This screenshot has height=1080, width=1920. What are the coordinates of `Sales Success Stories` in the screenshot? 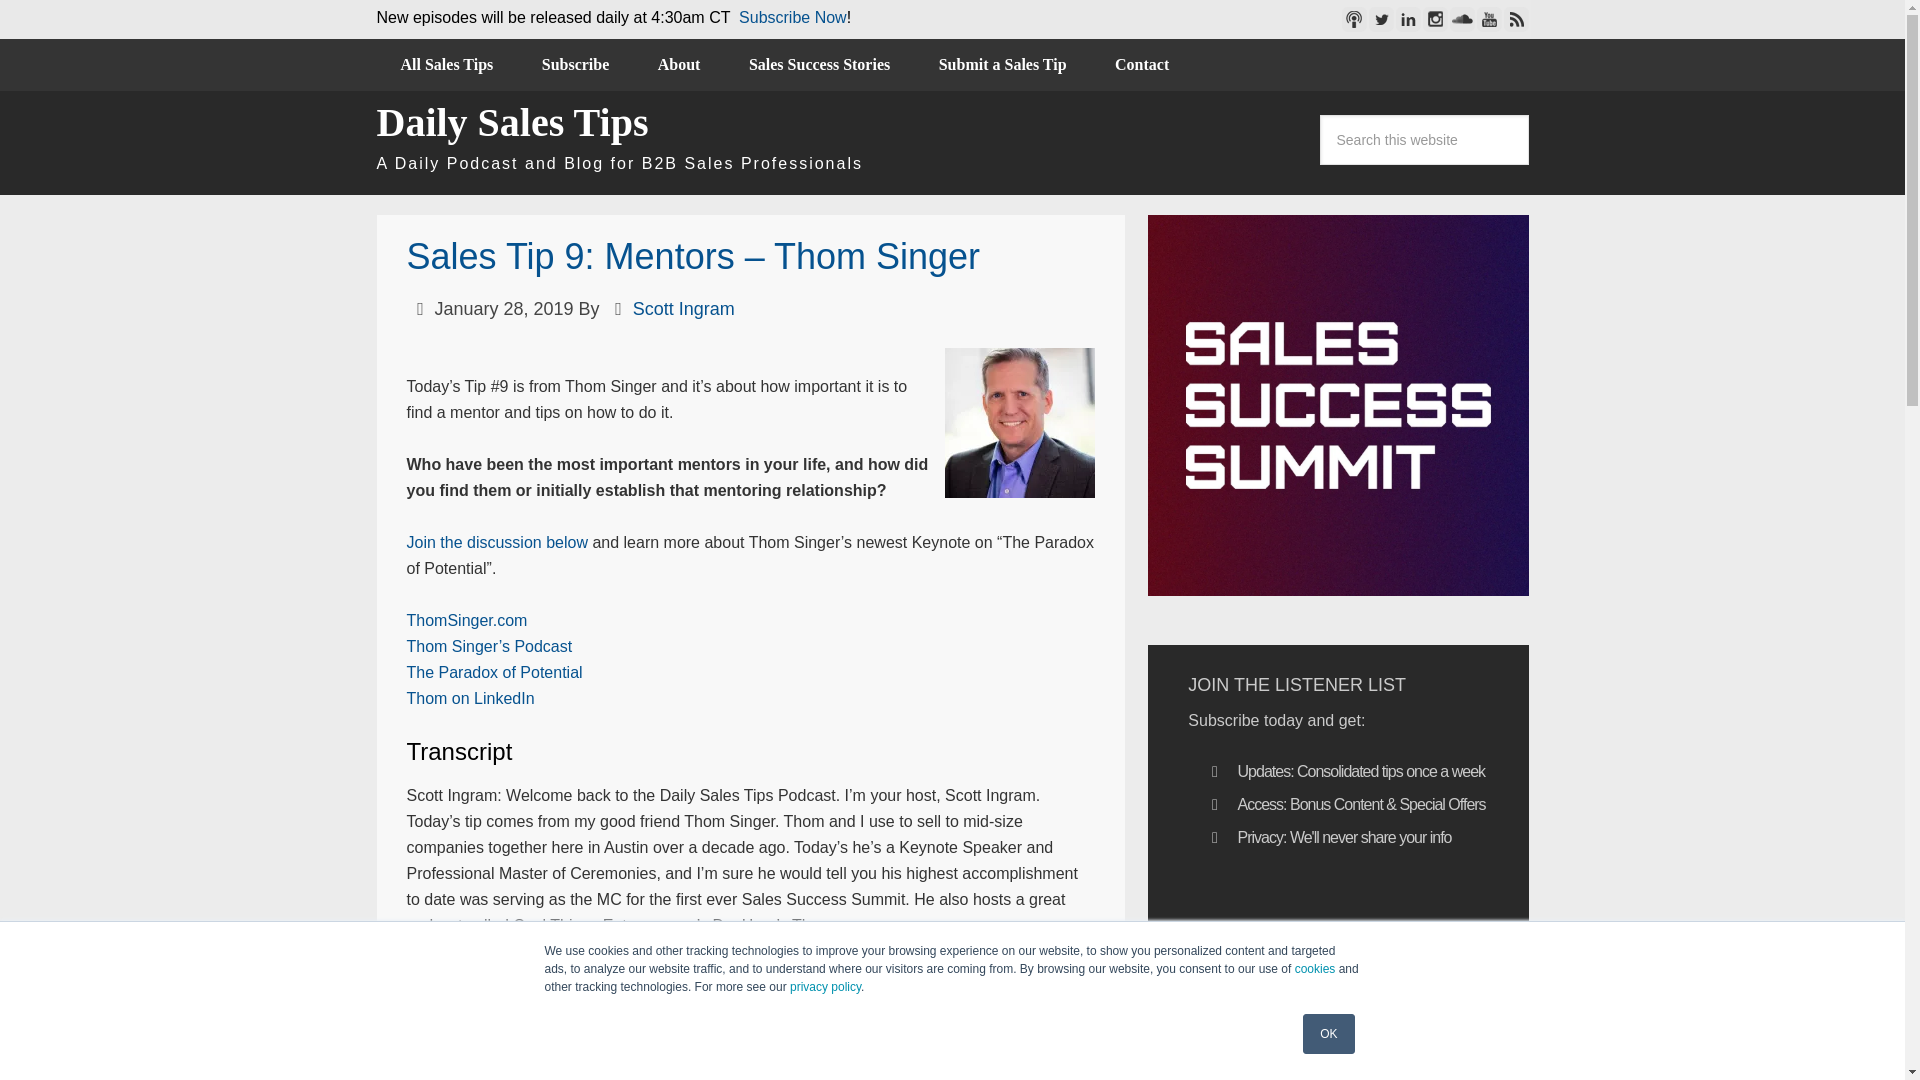 It's located at (819, 64).